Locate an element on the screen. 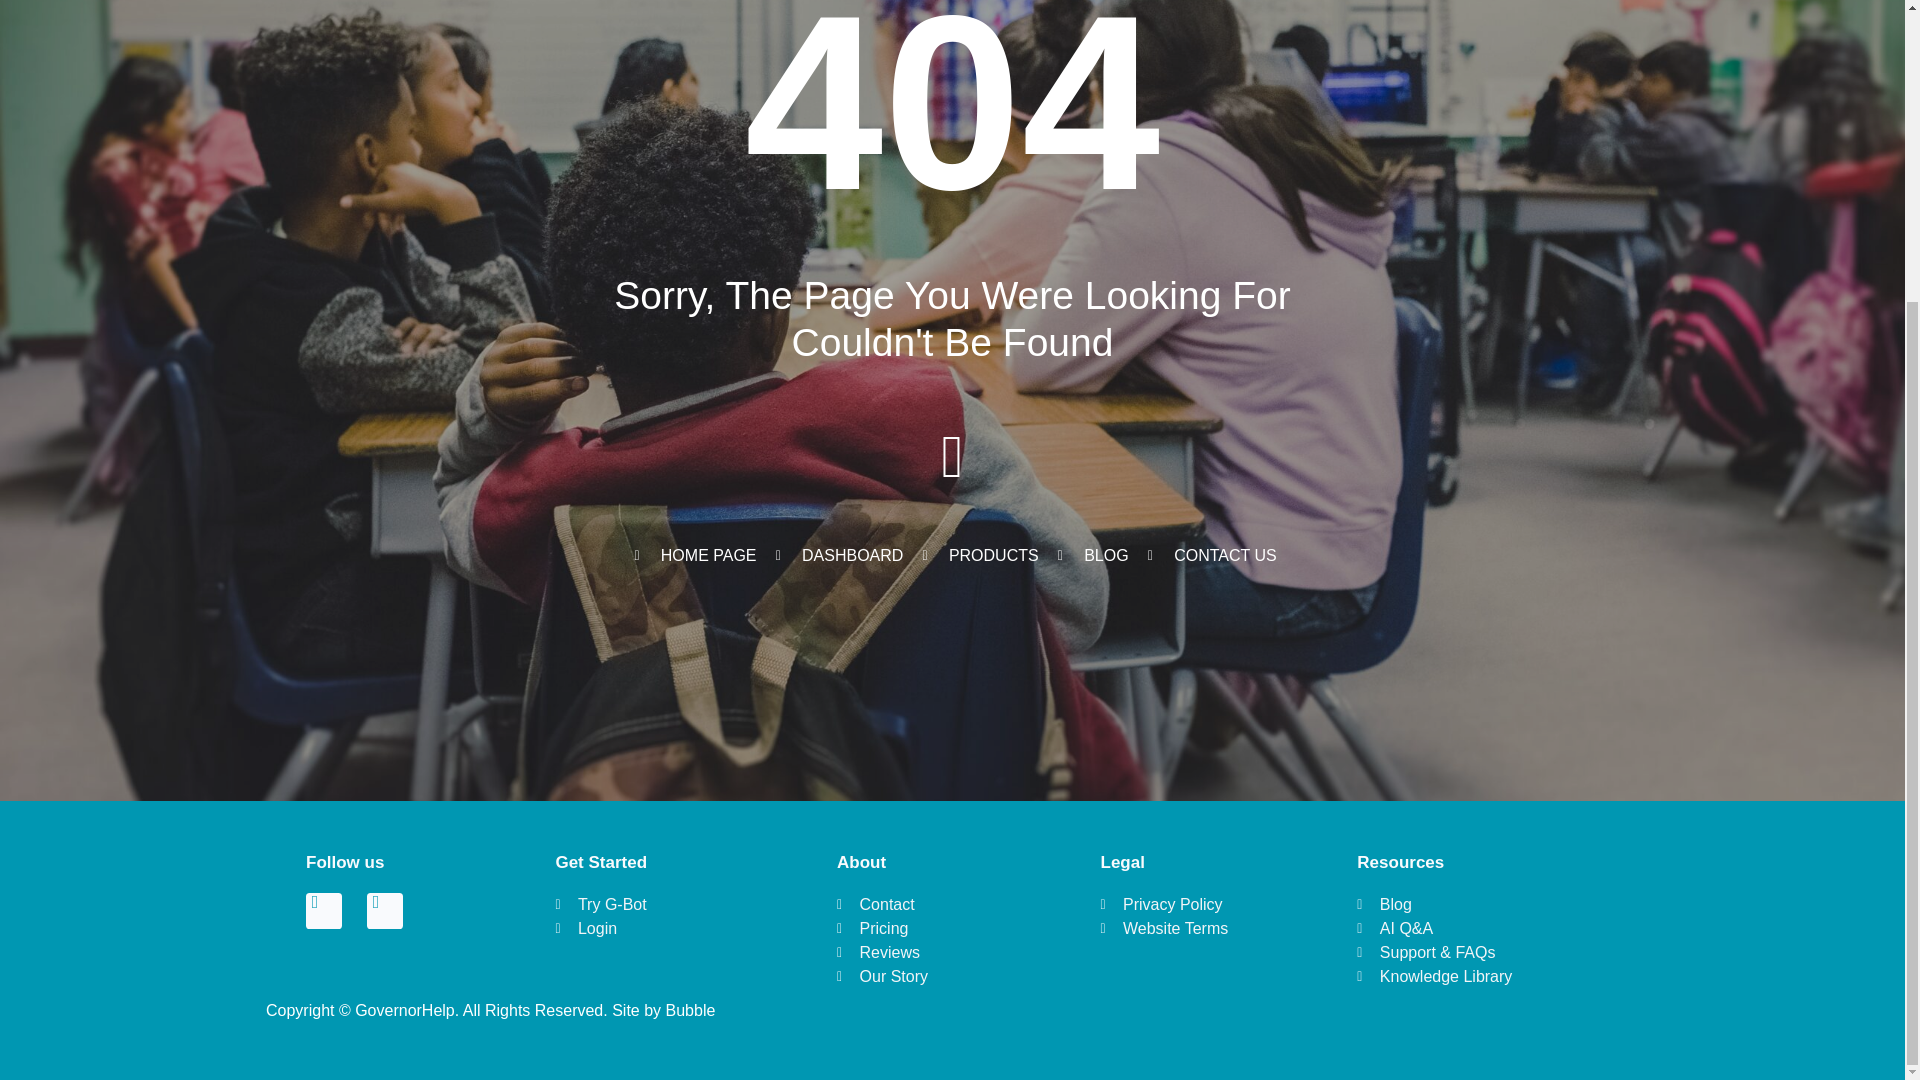 Image resolution: width=1920 pixels, height=1080 pixels. BLOG is located at coordinates (1090, 556).